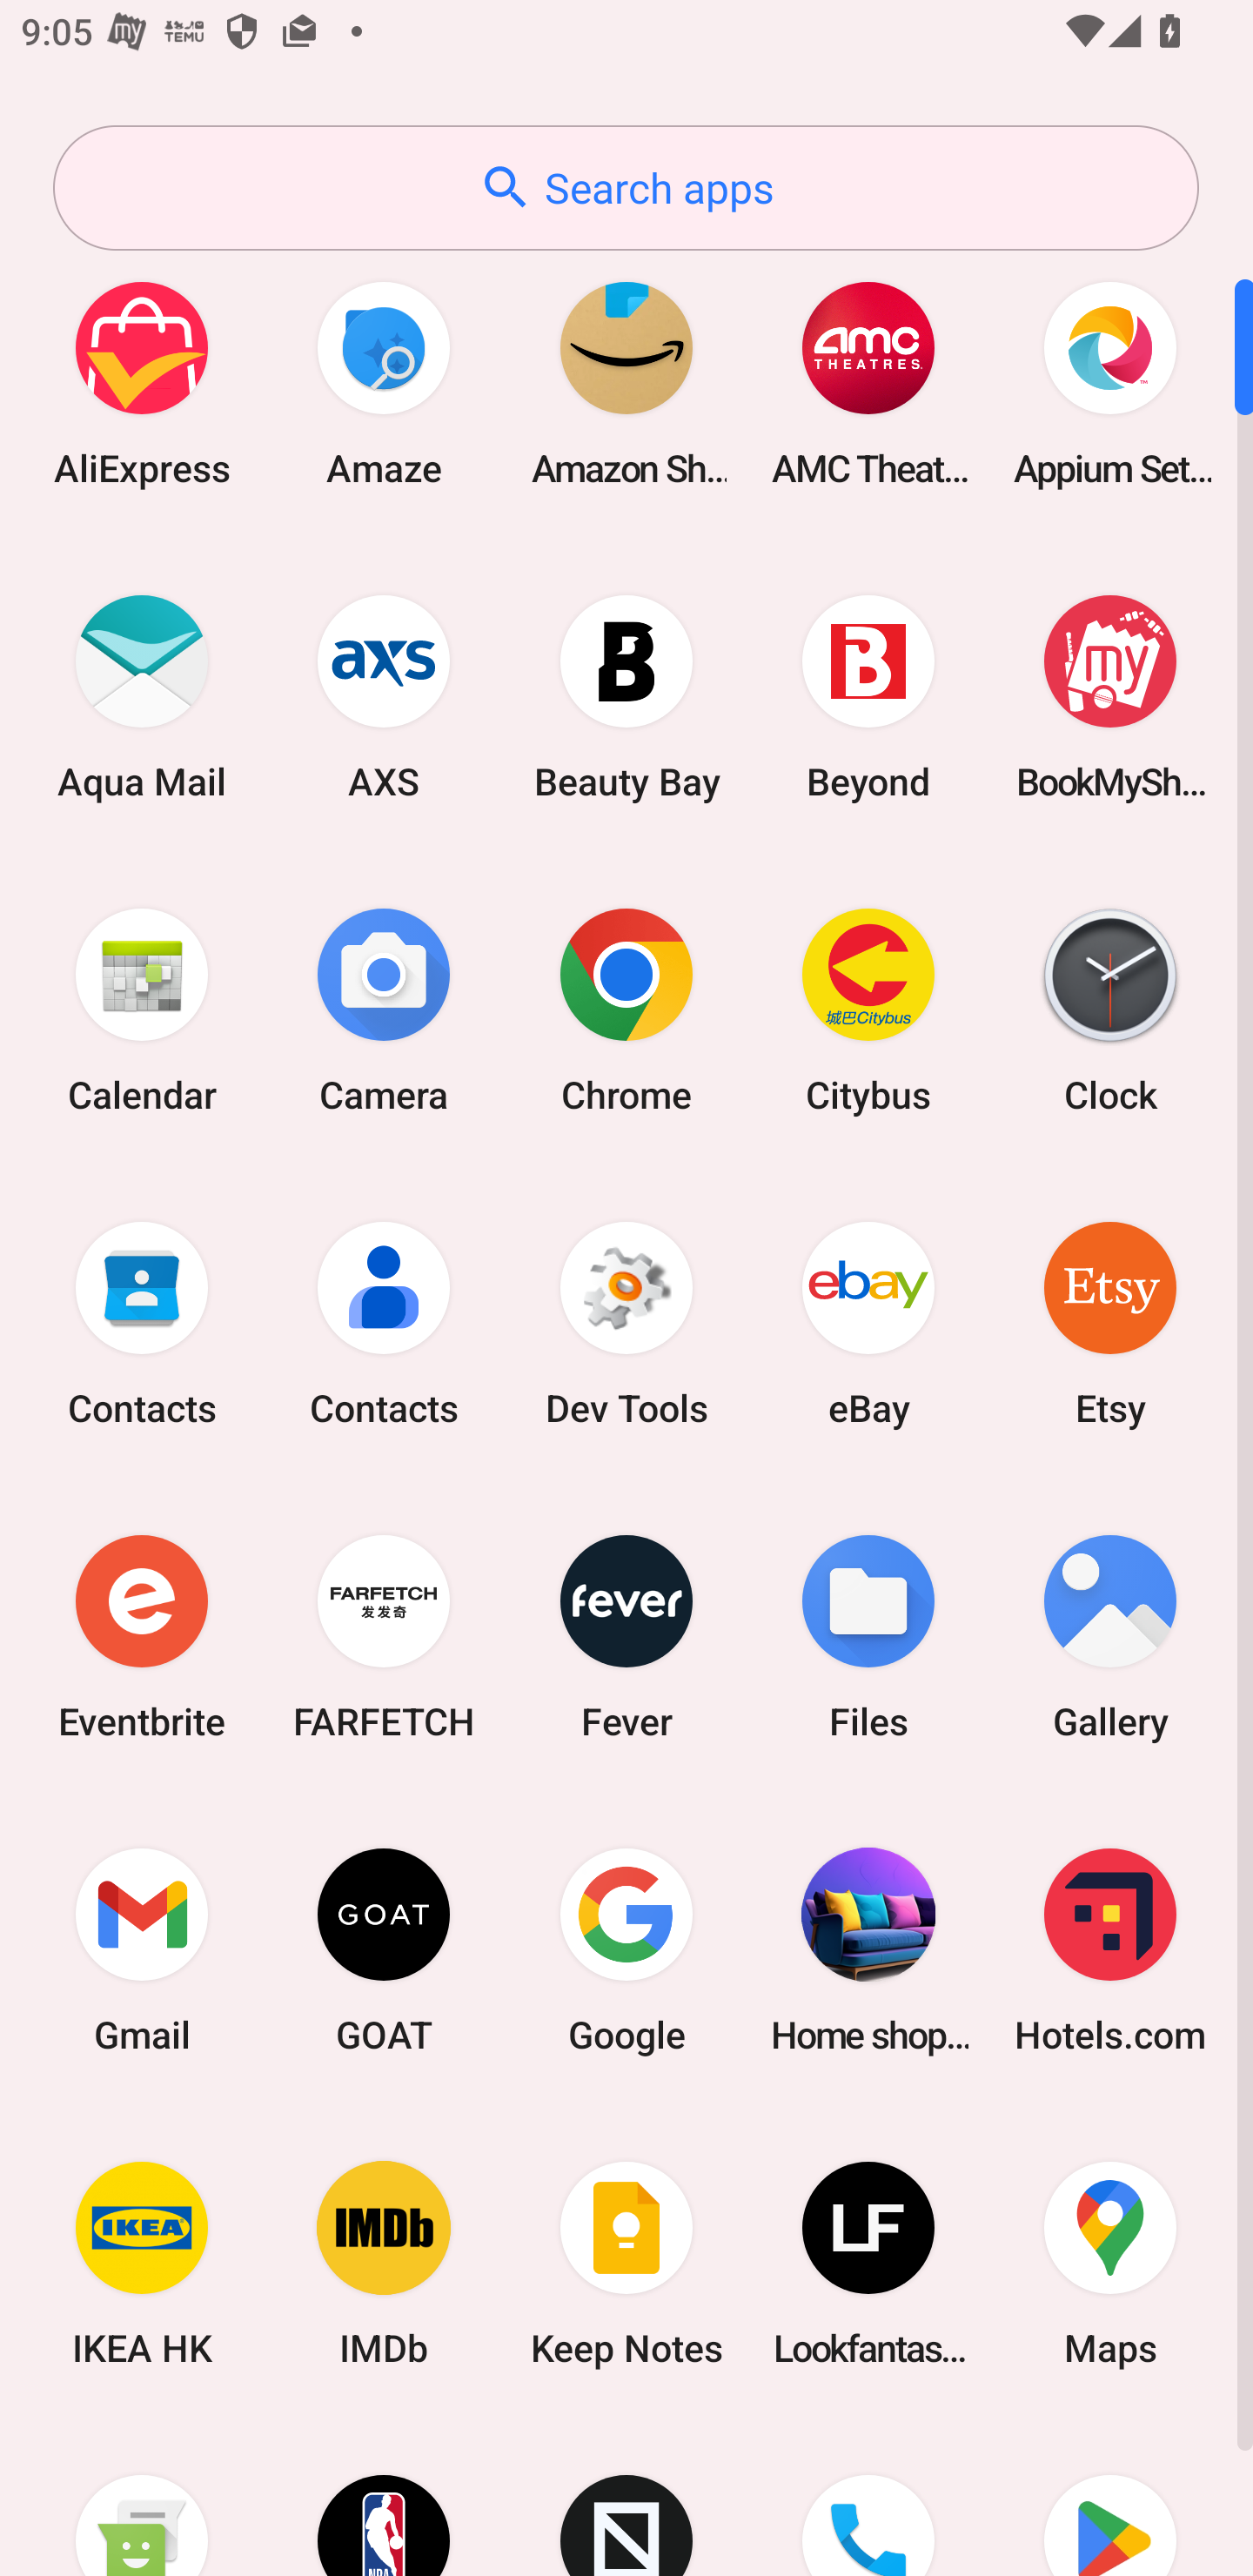 The image size is (1253, 2576). What do you see at coordinates (1110, 2264) in the screenshot?
I see `Maps` at bounding box center [1110, 2264].